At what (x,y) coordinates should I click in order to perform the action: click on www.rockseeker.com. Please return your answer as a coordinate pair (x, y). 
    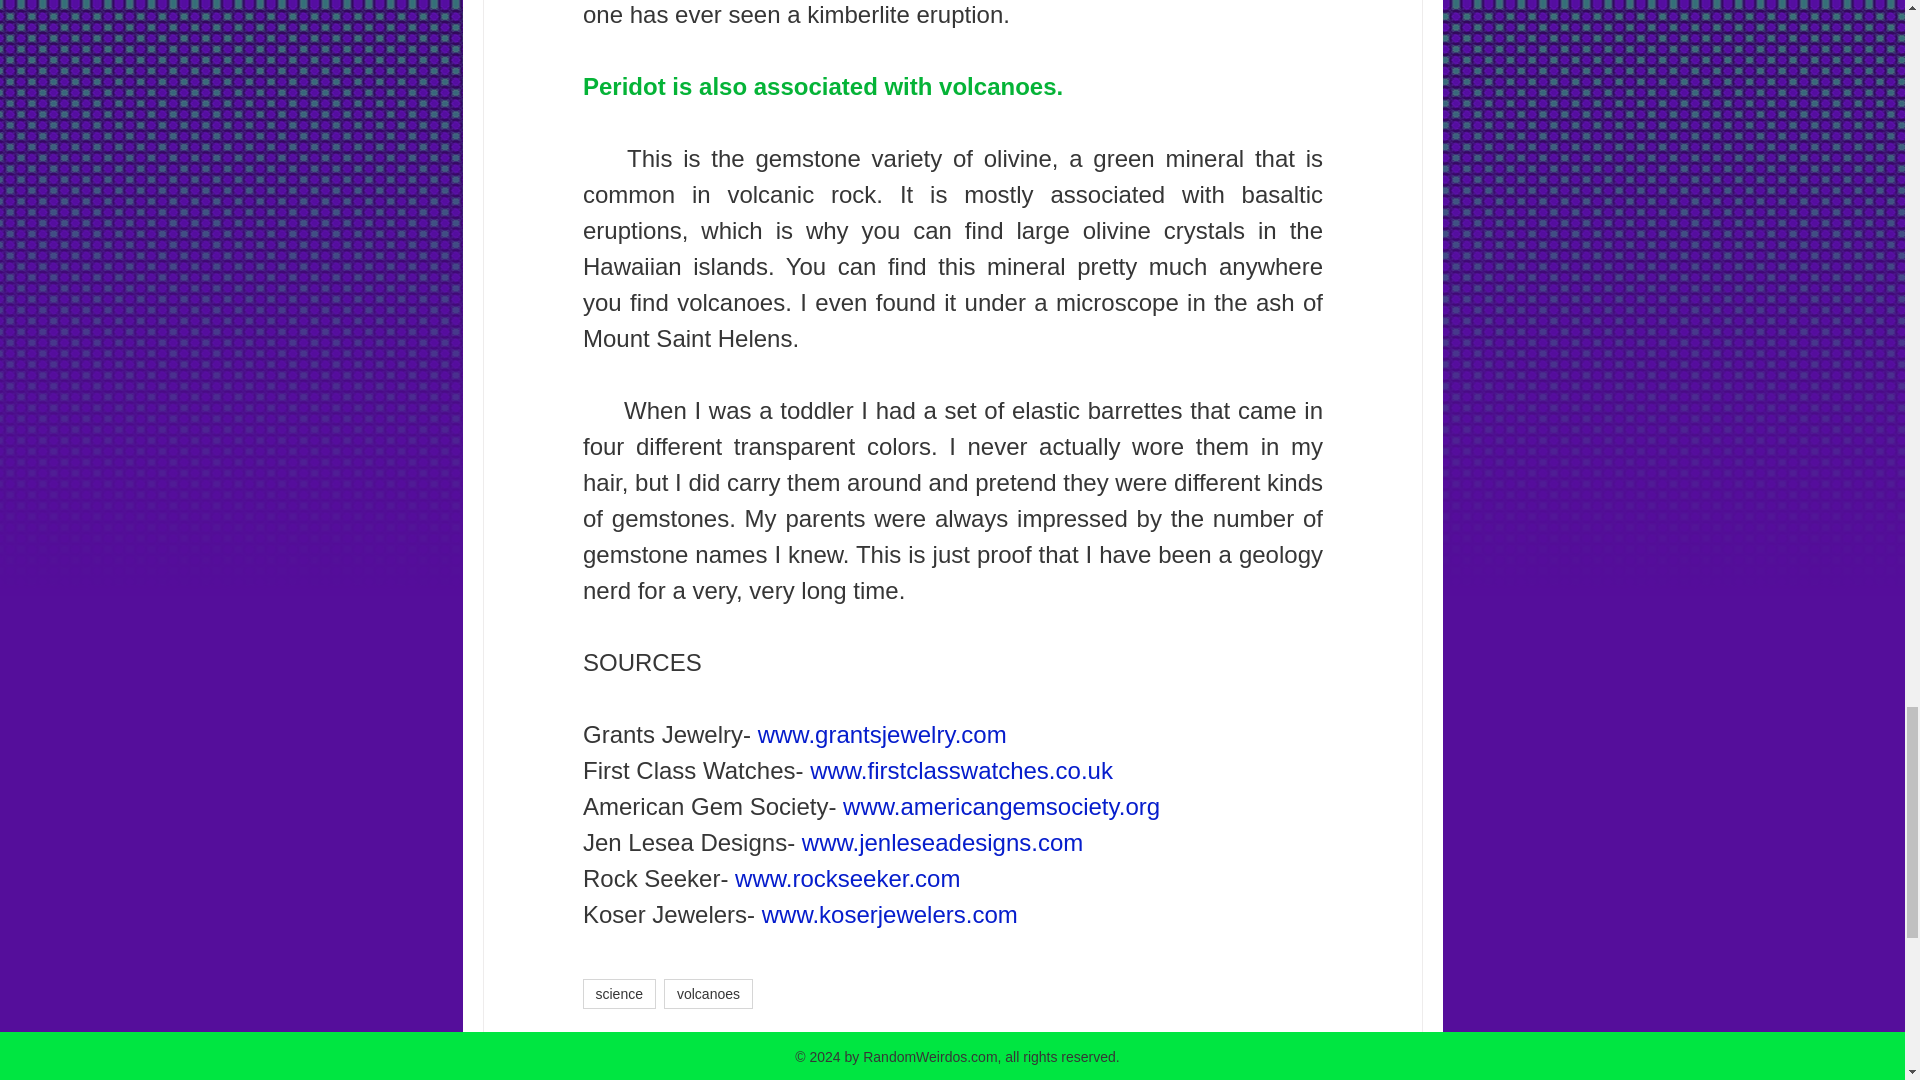
    Looking at the image, I should click on (848, 878).